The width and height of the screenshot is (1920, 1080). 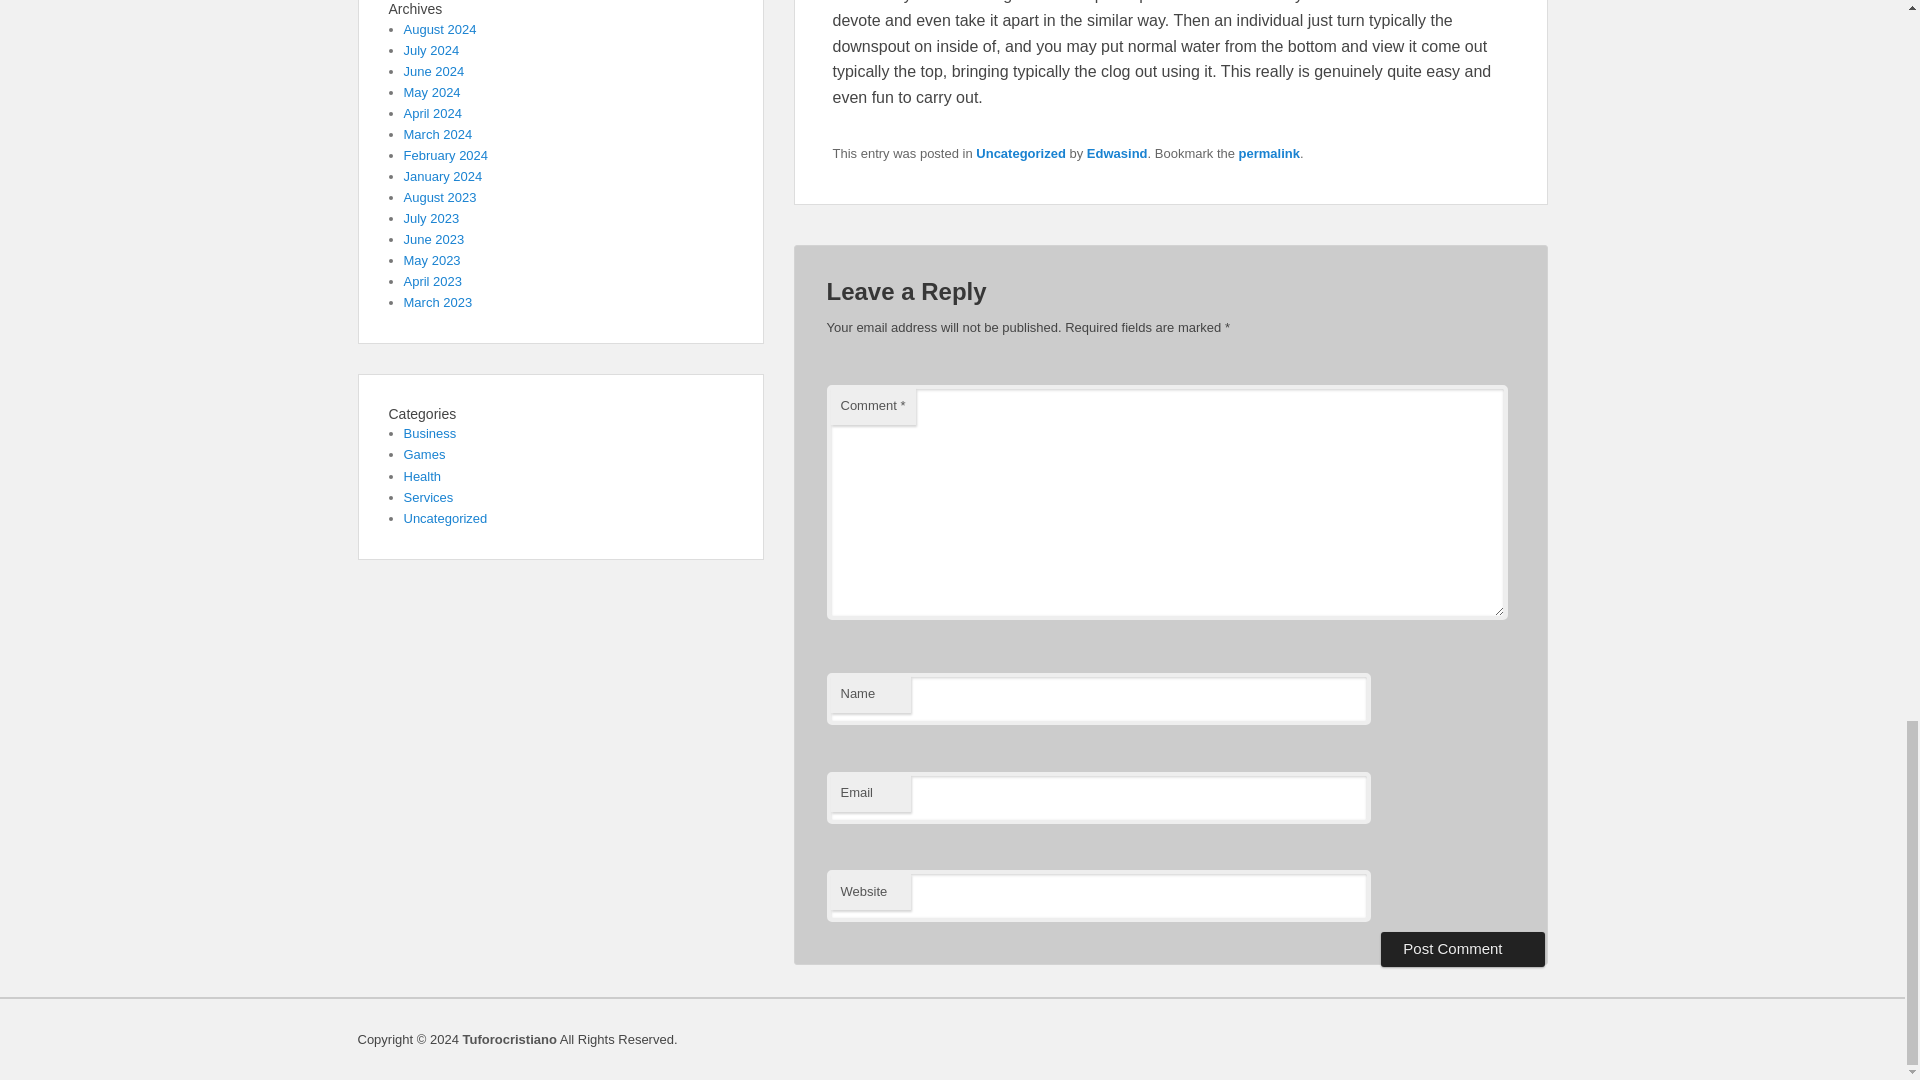 What do you see at coordinates (432, 92) in the screenshot?
I see `May 2024` at bounding box center [432, 92].